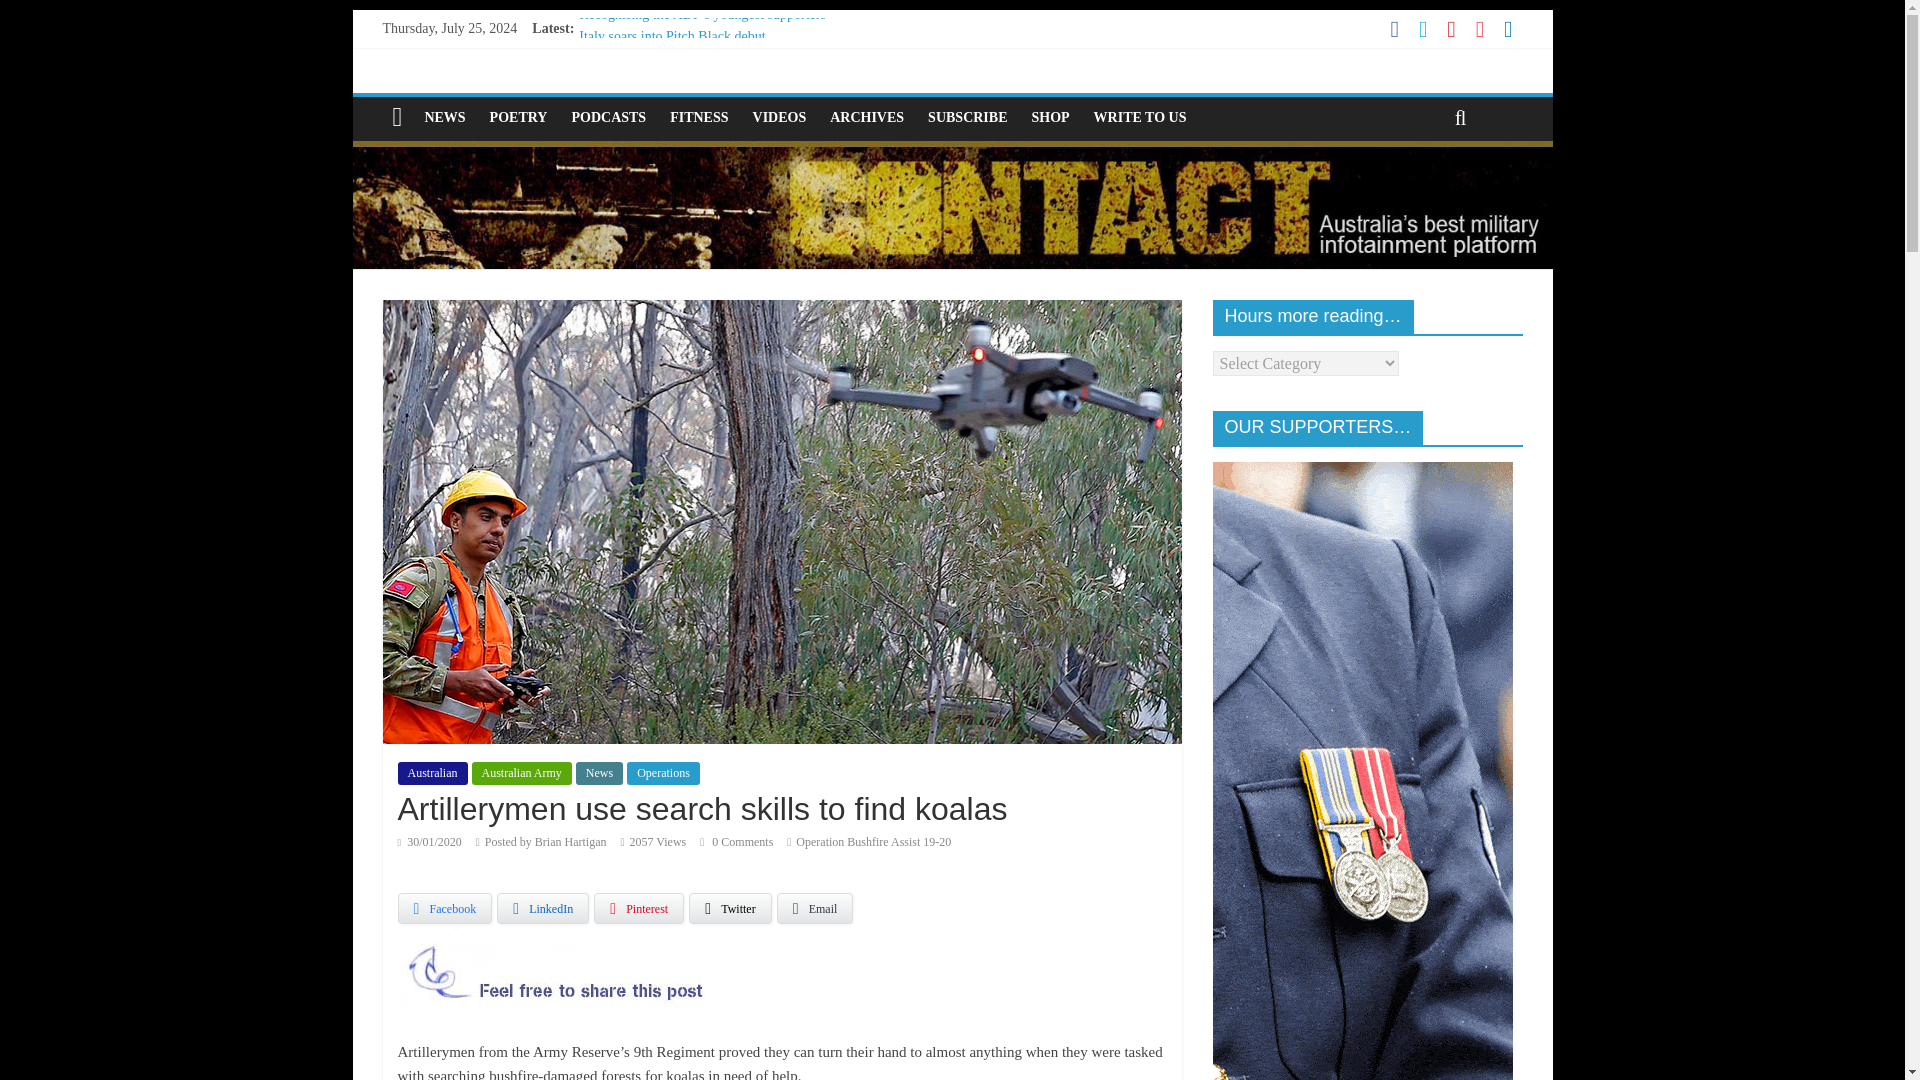  Describe the element at coordinates (445, 908) in the screenshot. I see `Share this article on Facebook` at that location.